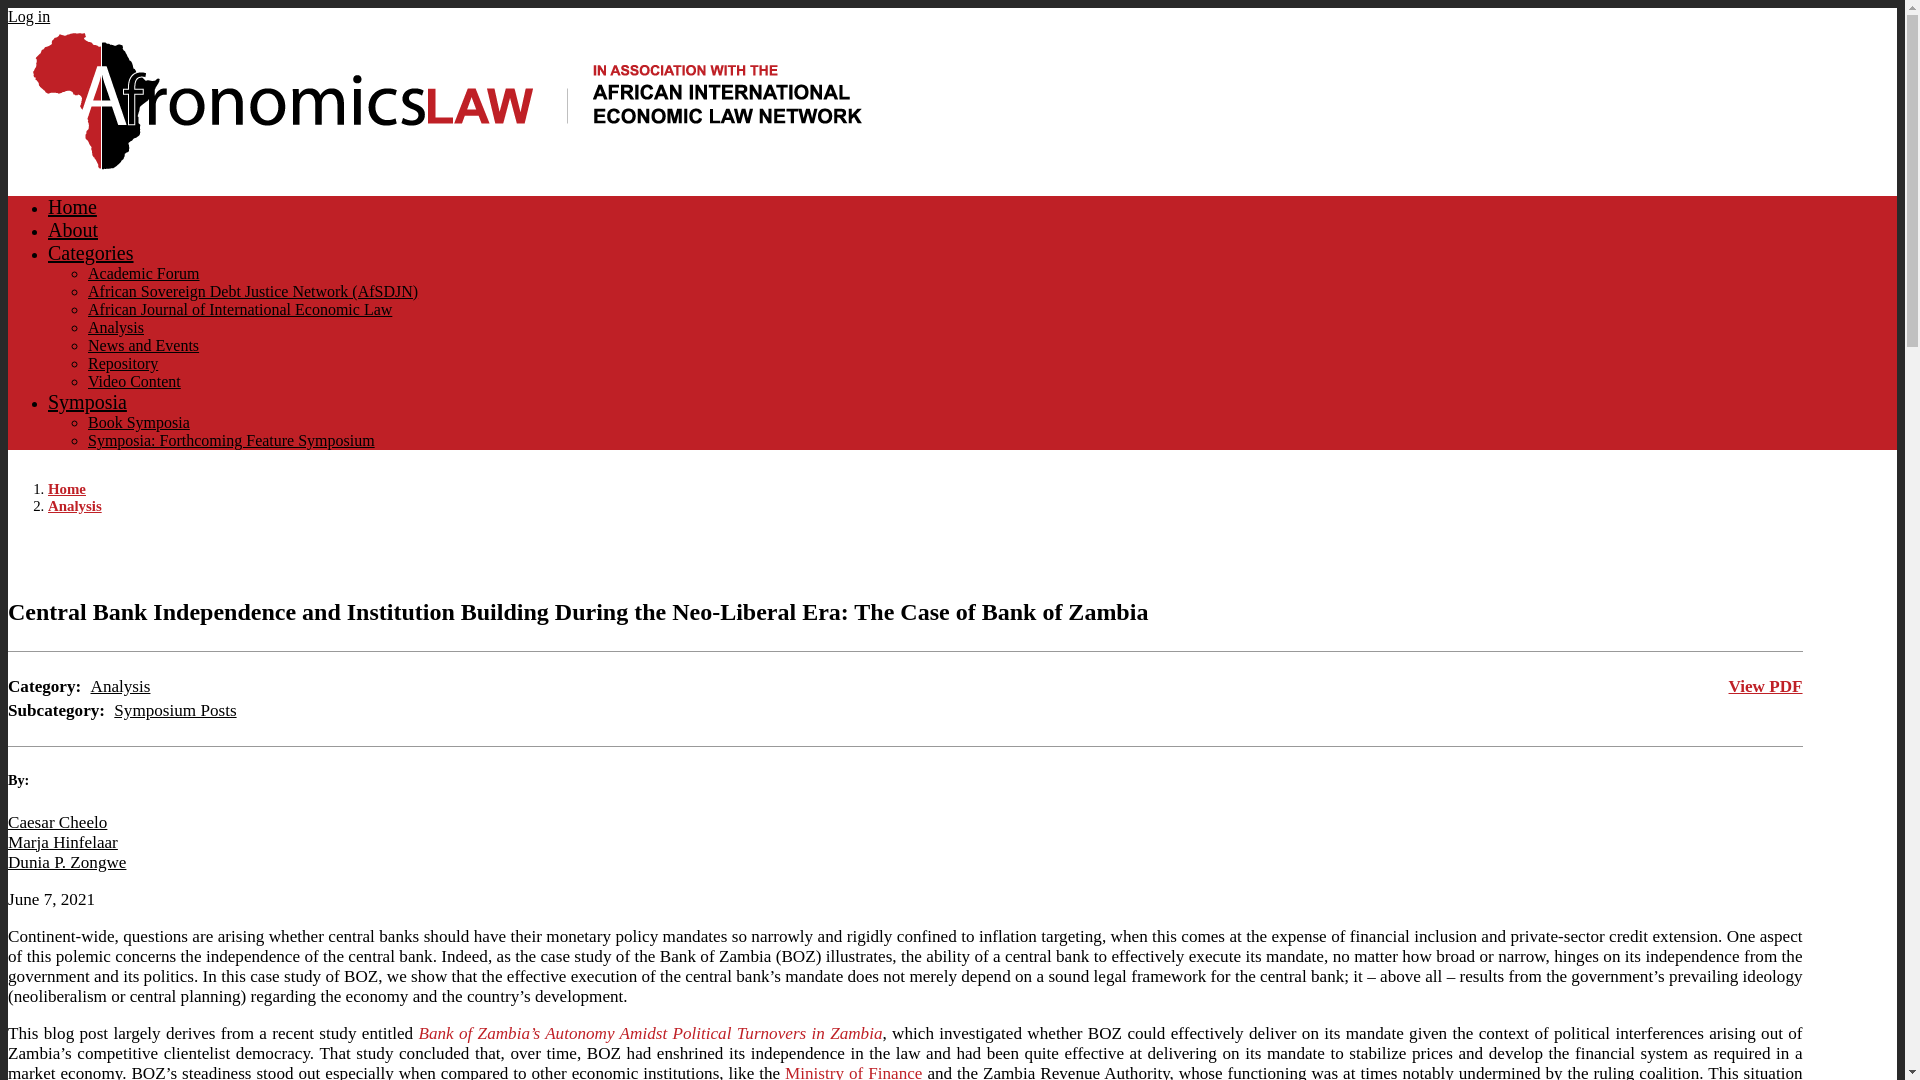  Describe the element at coordinates (231, 440) in the screenshot. I see `Symposia: Forthcoming Feature Symposium` at that location.